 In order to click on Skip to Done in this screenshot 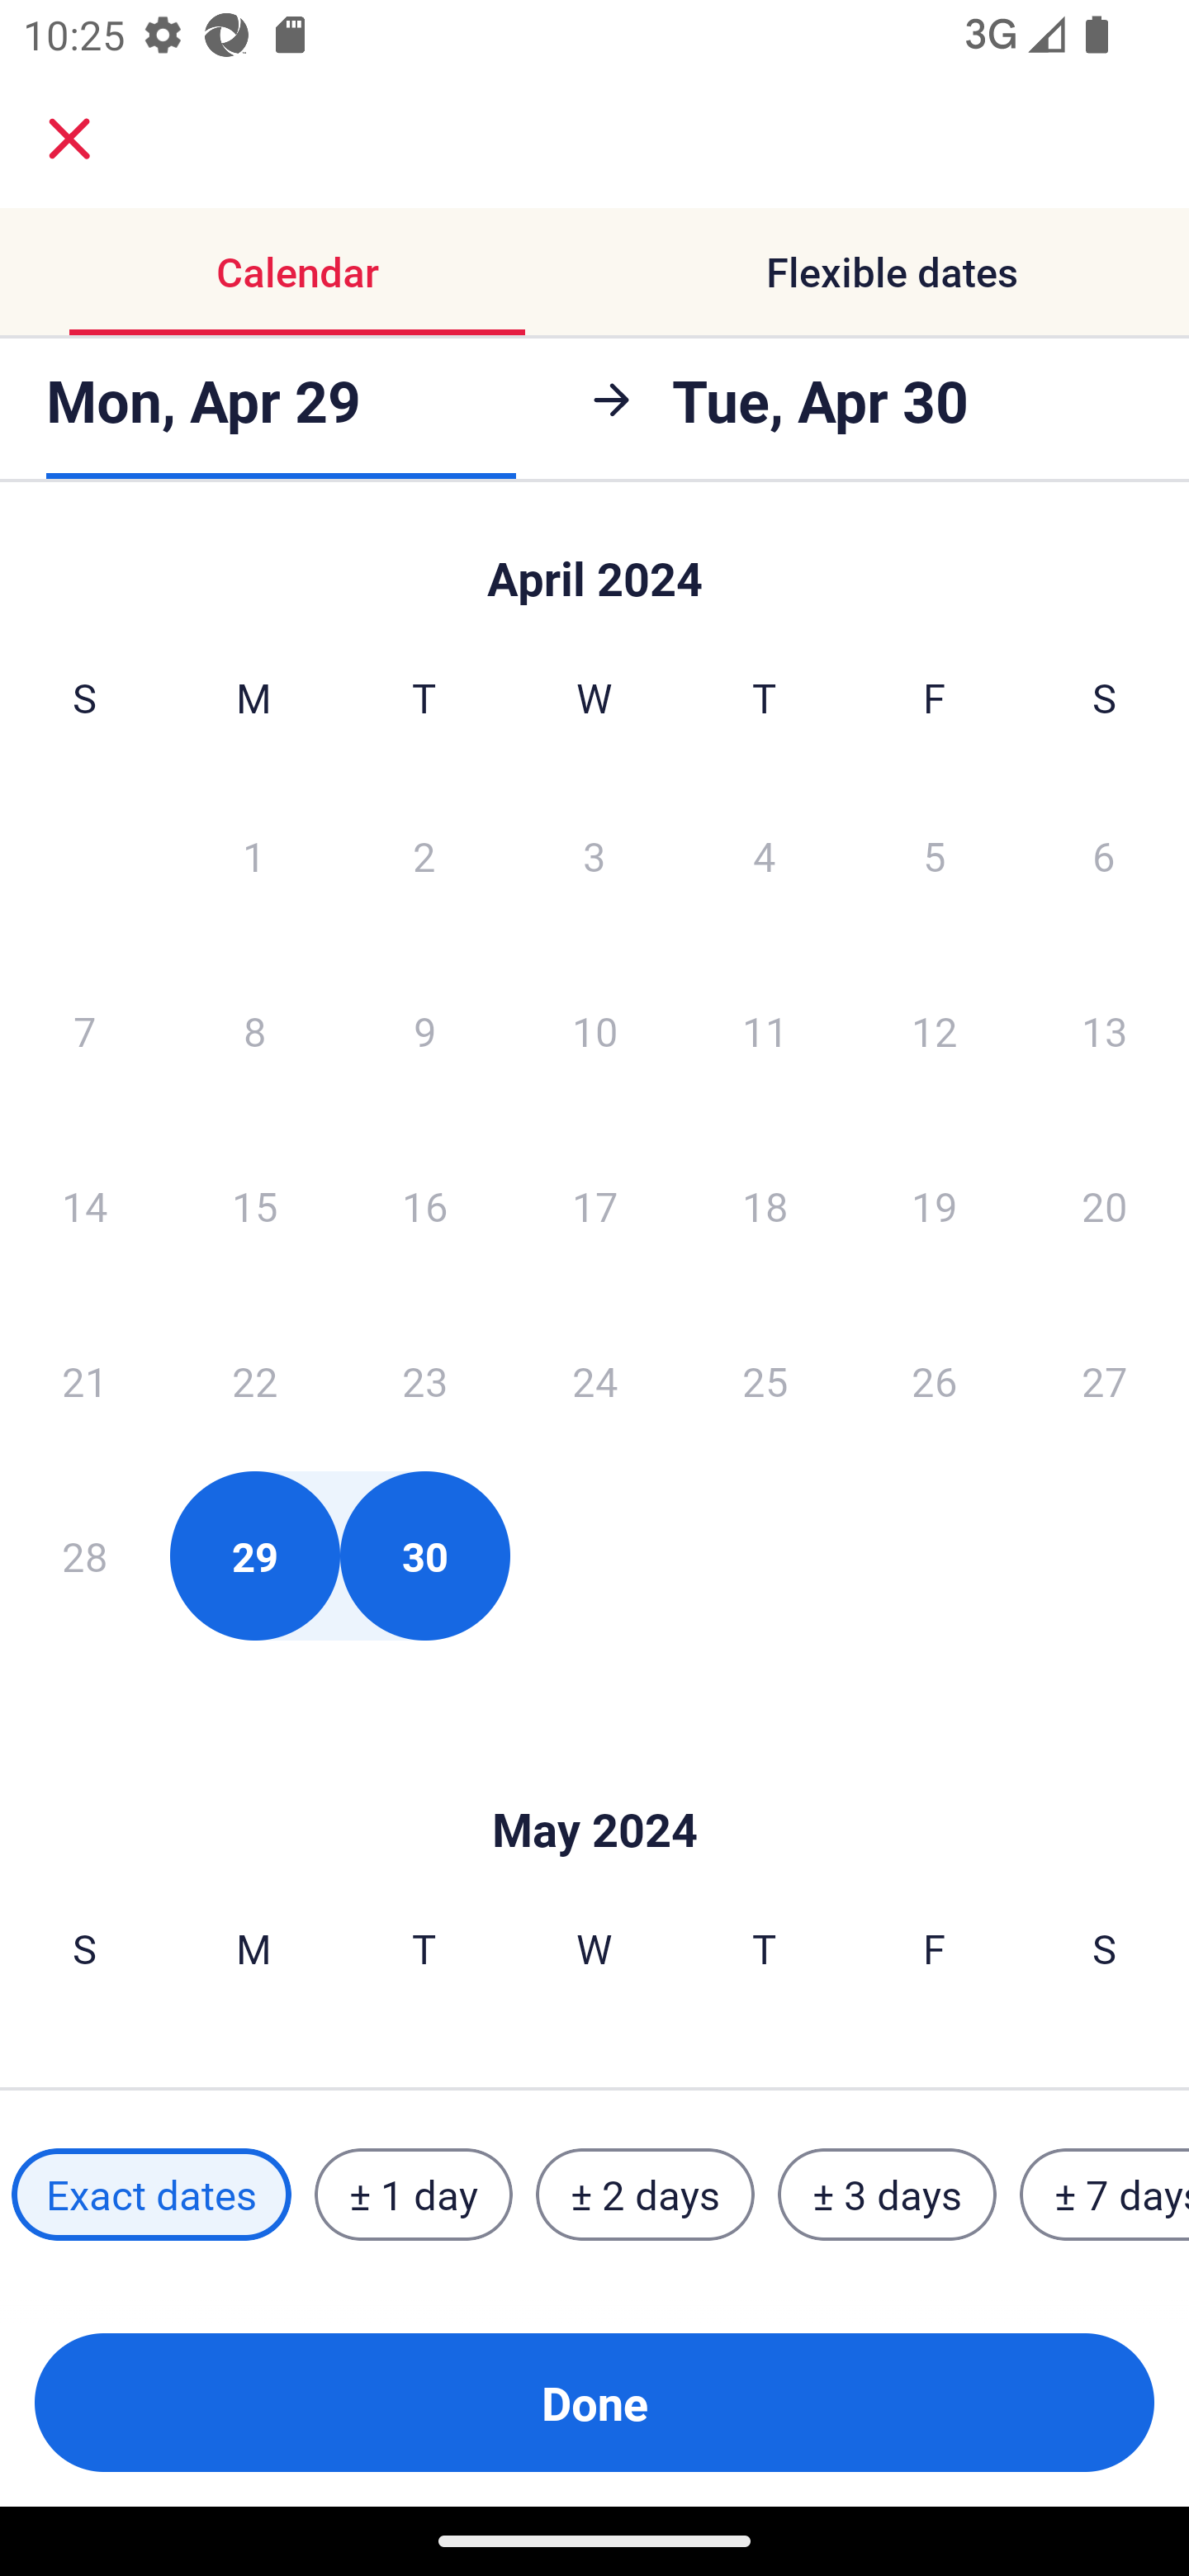, I will do `click(594, 1780)`.